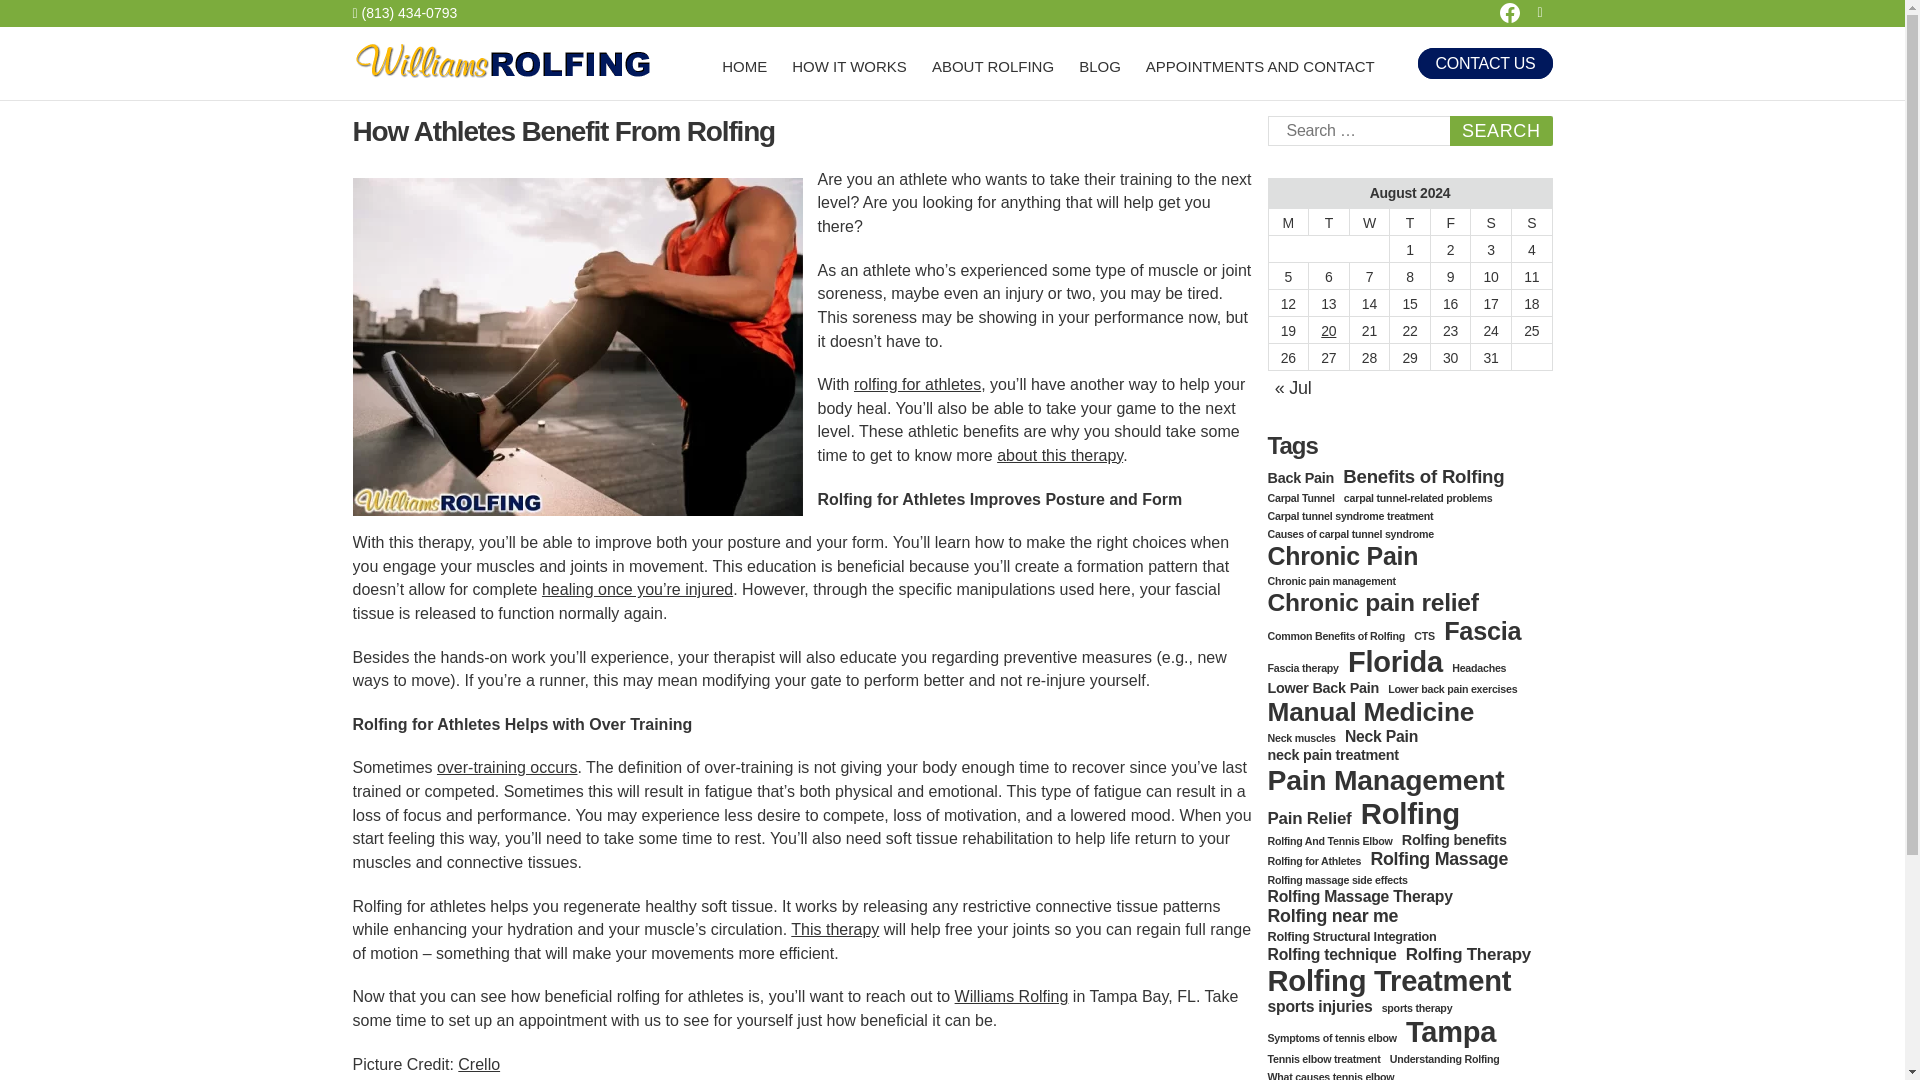 This screenshot has height=1080, width=1920. I want to click on Tuesday, so click(1329, 222).